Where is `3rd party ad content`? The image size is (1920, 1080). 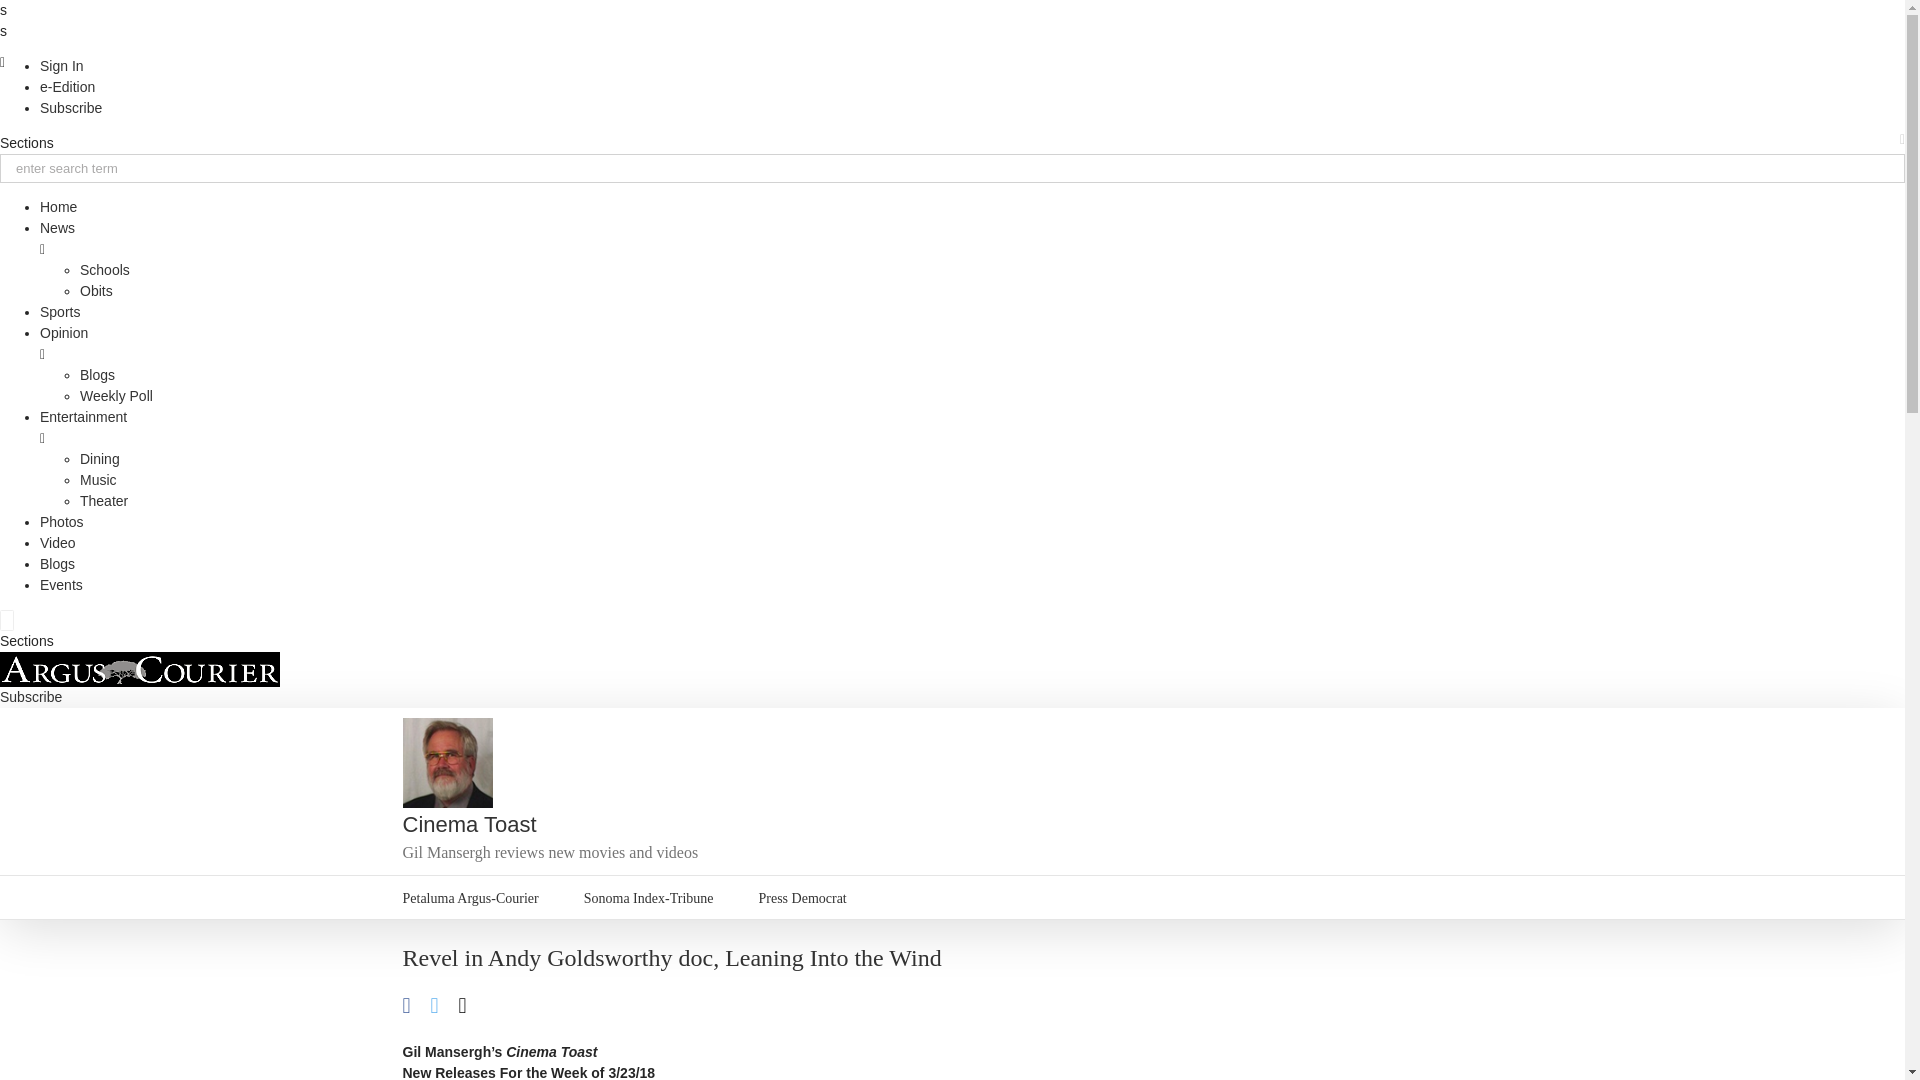
3rd party ad content is located at coordinates (1137, 762).